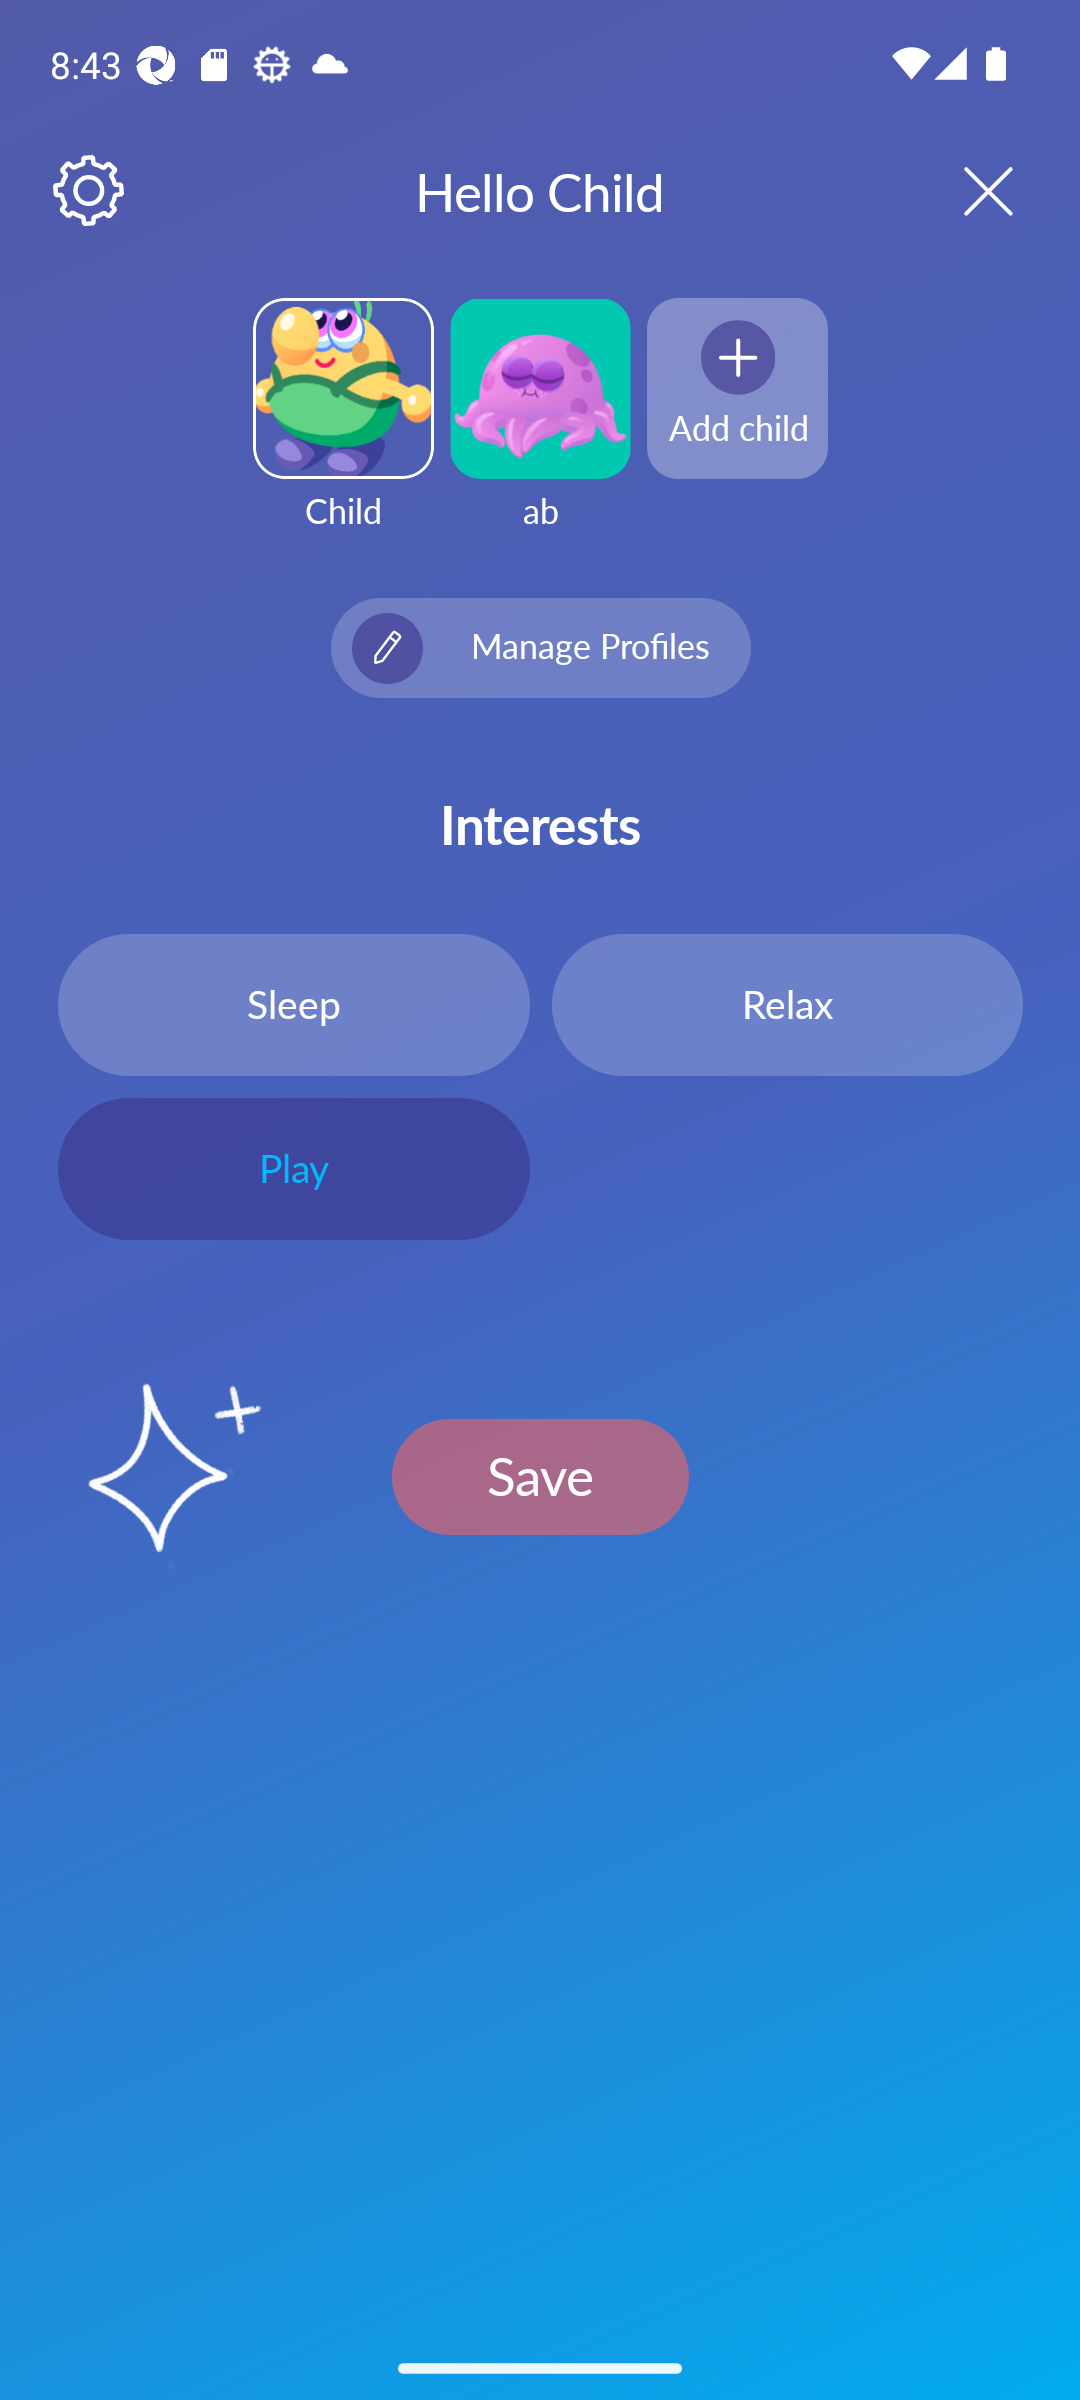  Describe the element at coordinates (540, 1476) in the screenshot. I see `Save` at that location.